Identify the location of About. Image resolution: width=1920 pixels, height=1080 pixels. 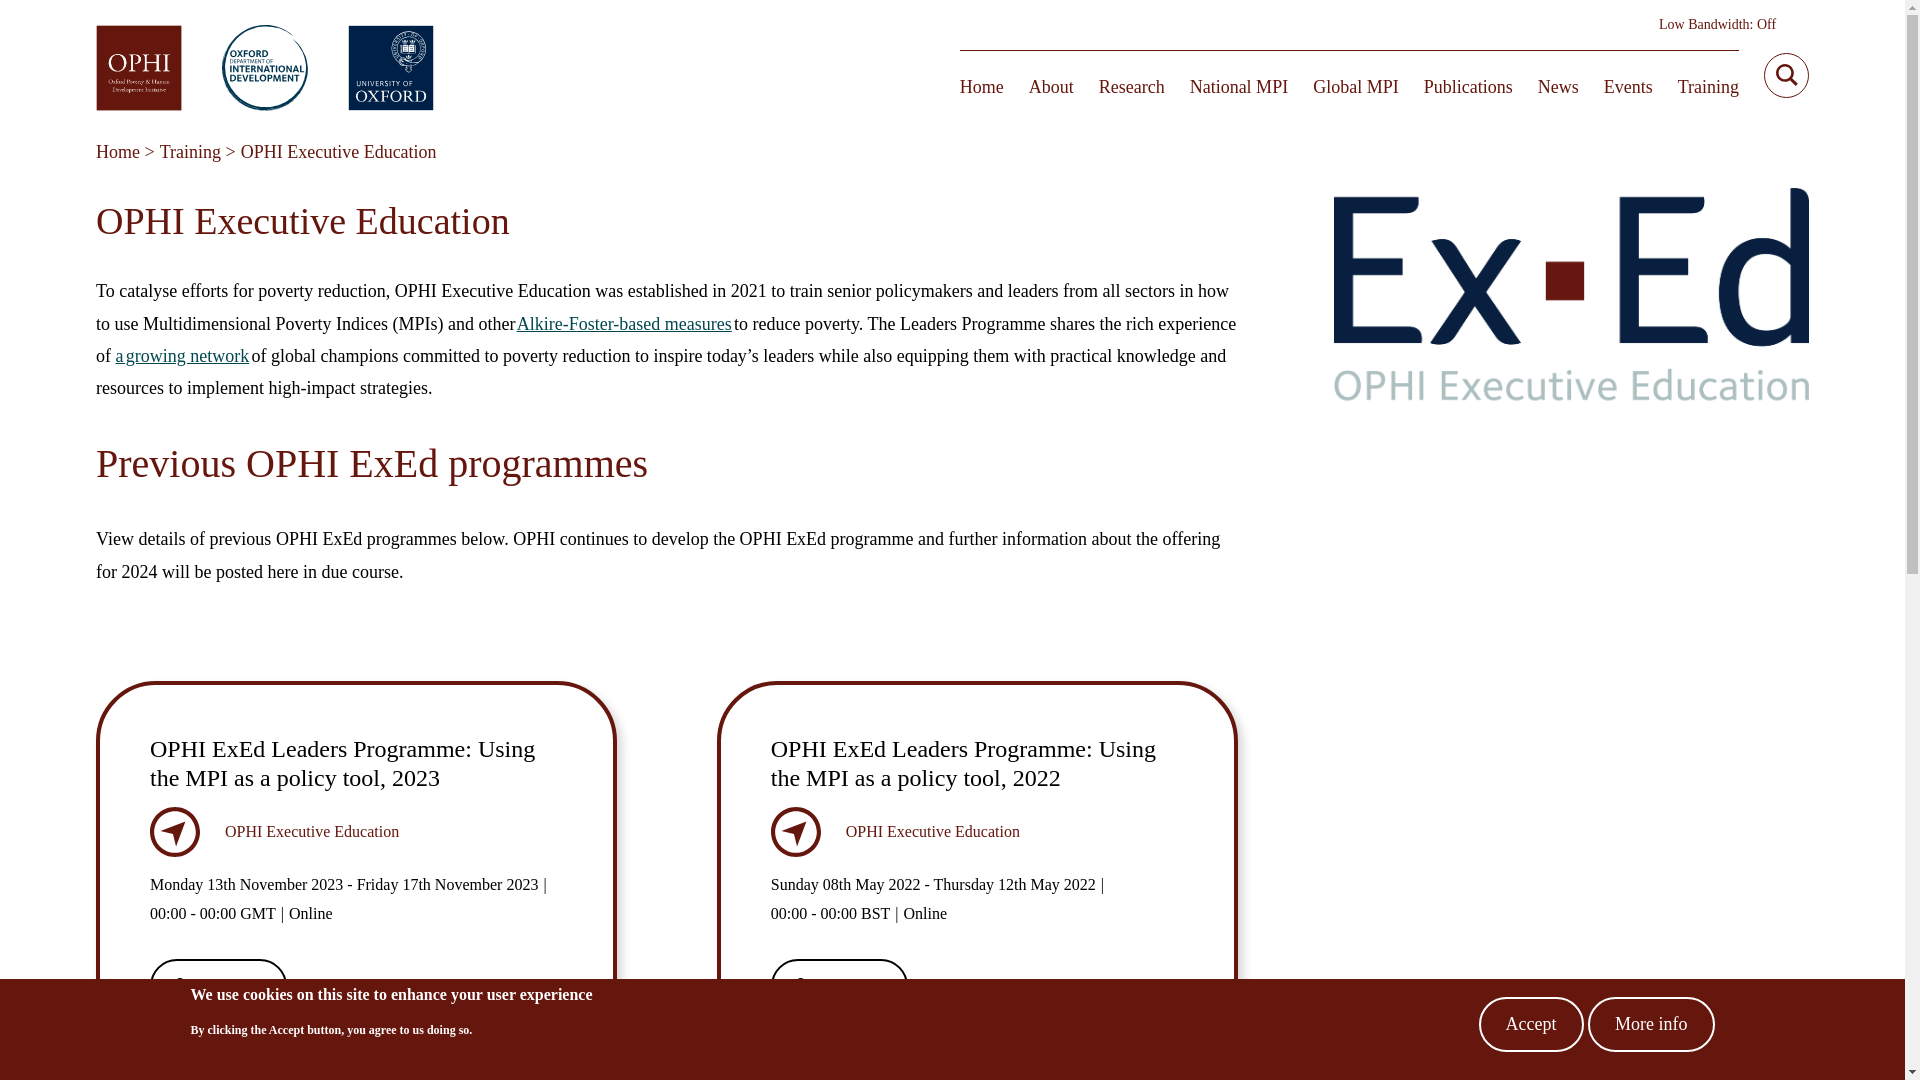
(1051, 86).